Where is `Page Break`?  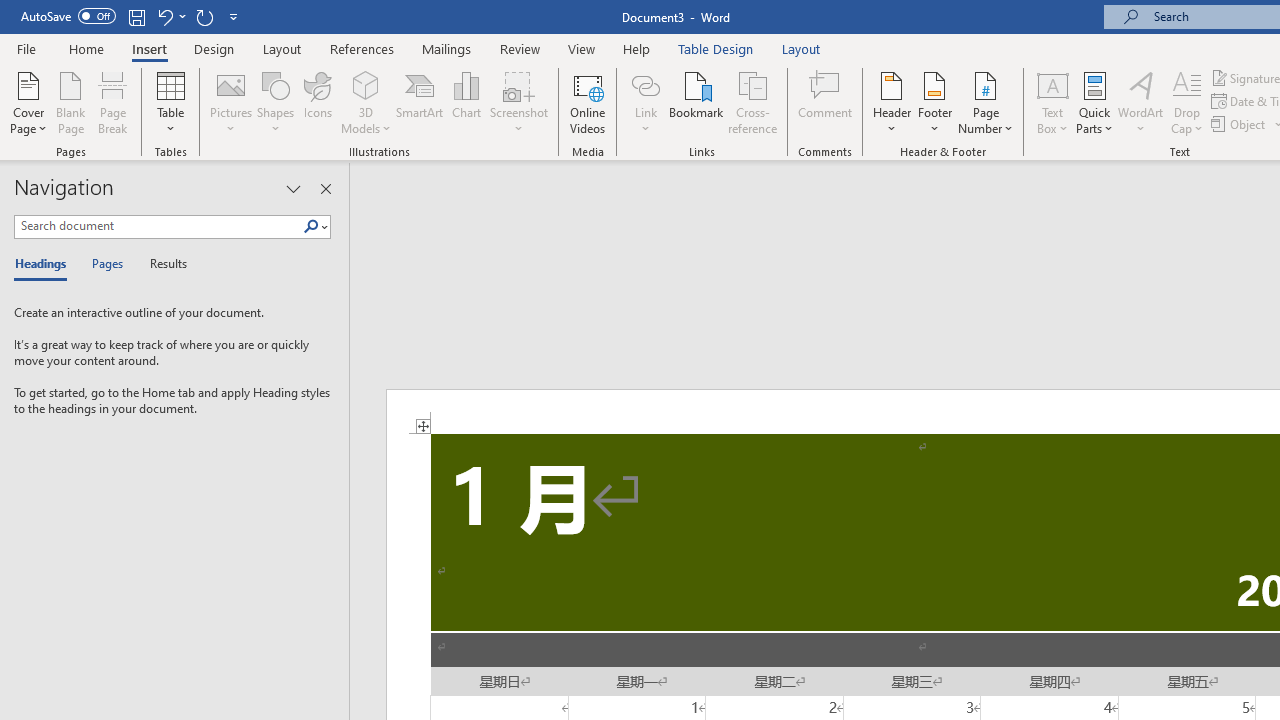
Page Break is located at coordinates (113, 102).